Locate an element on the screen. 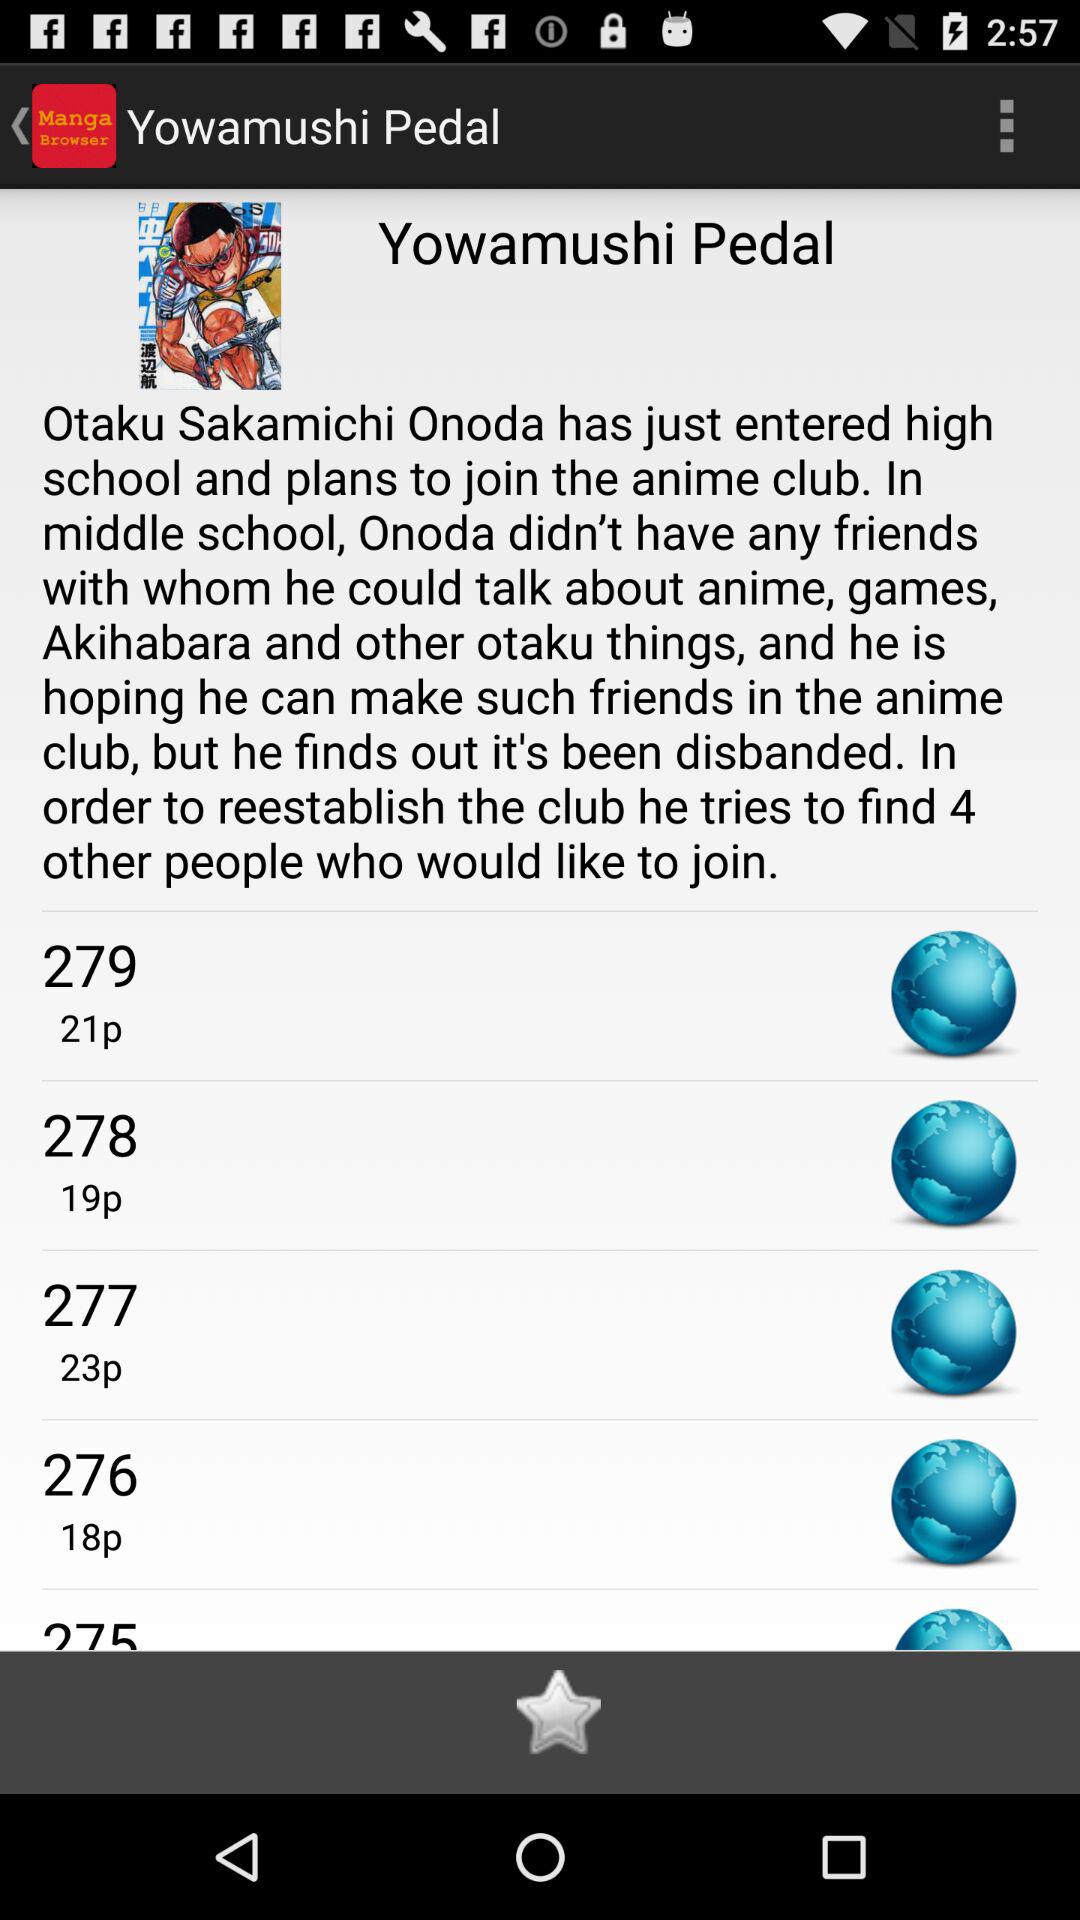  open the   19p app is located at coordinates (82, 1196).